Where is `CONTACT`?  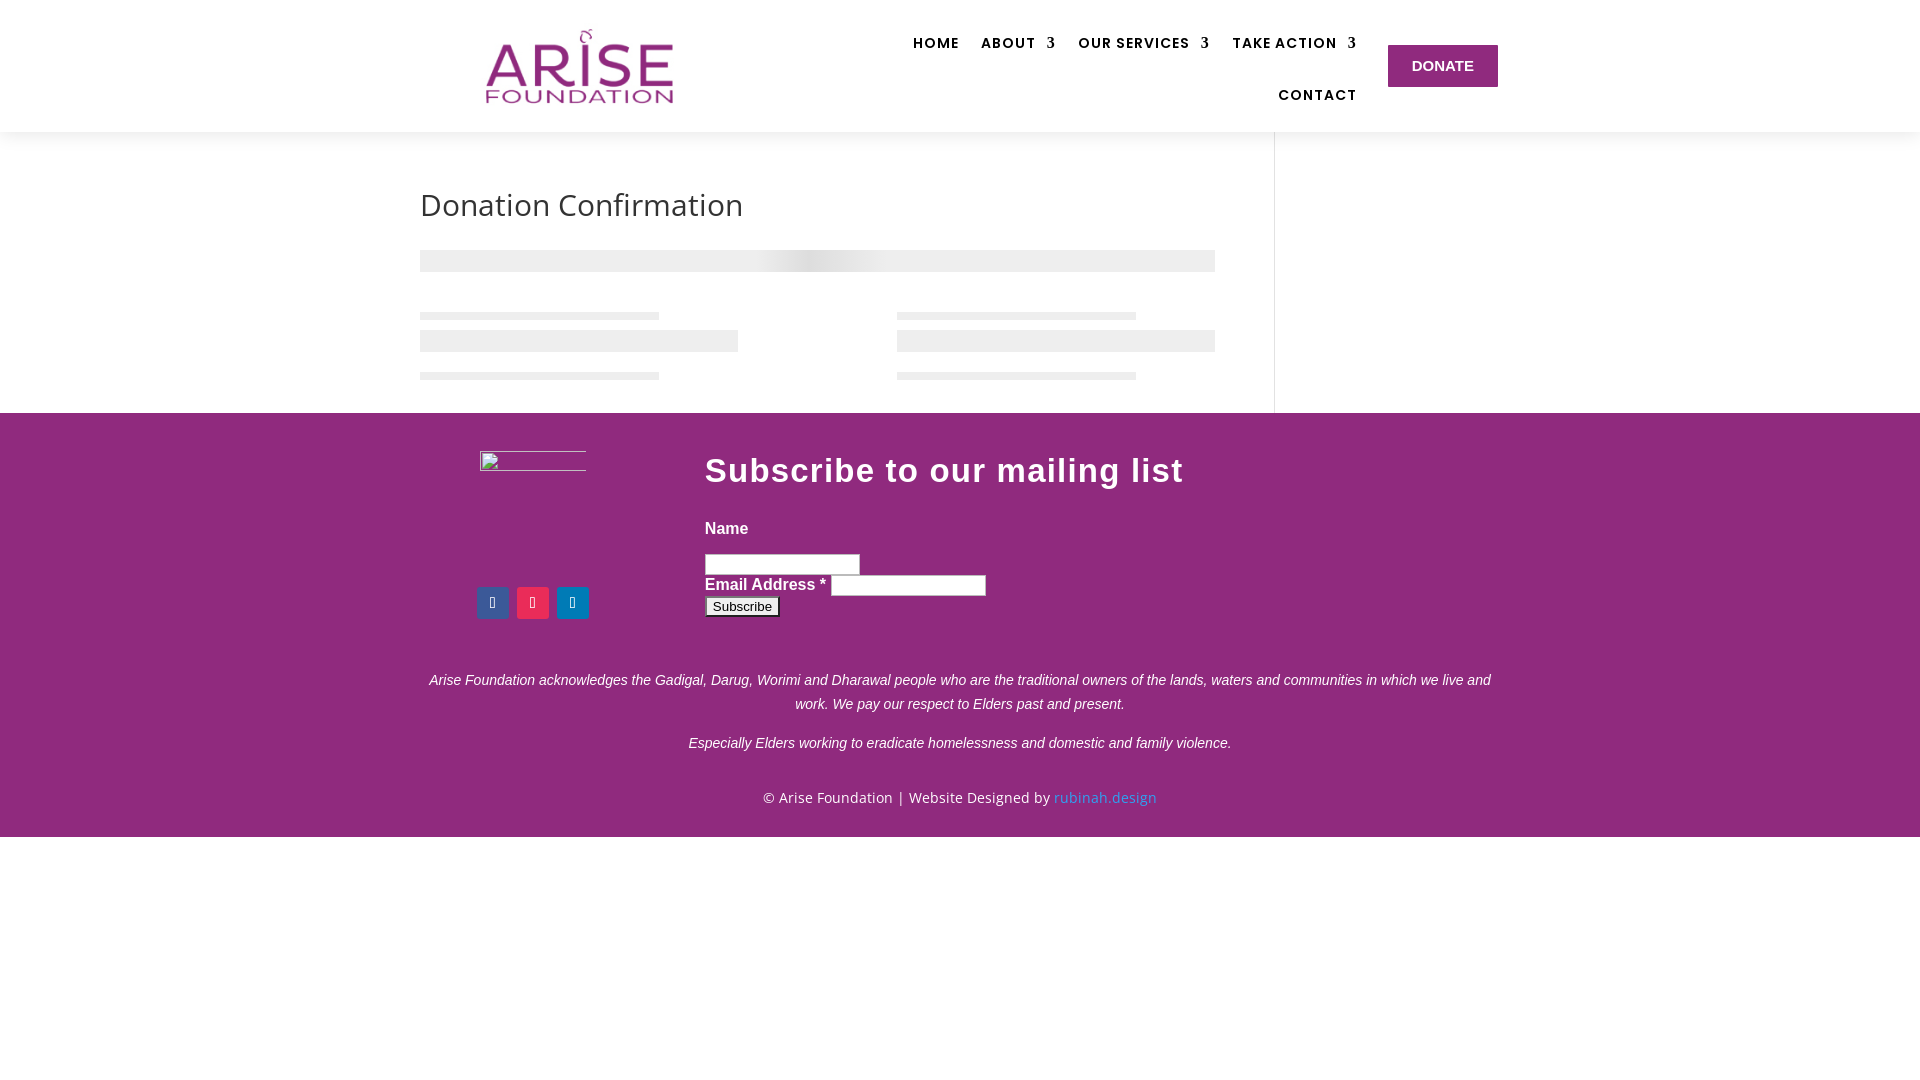 CONTACT is located at coordinates (1318, 110).